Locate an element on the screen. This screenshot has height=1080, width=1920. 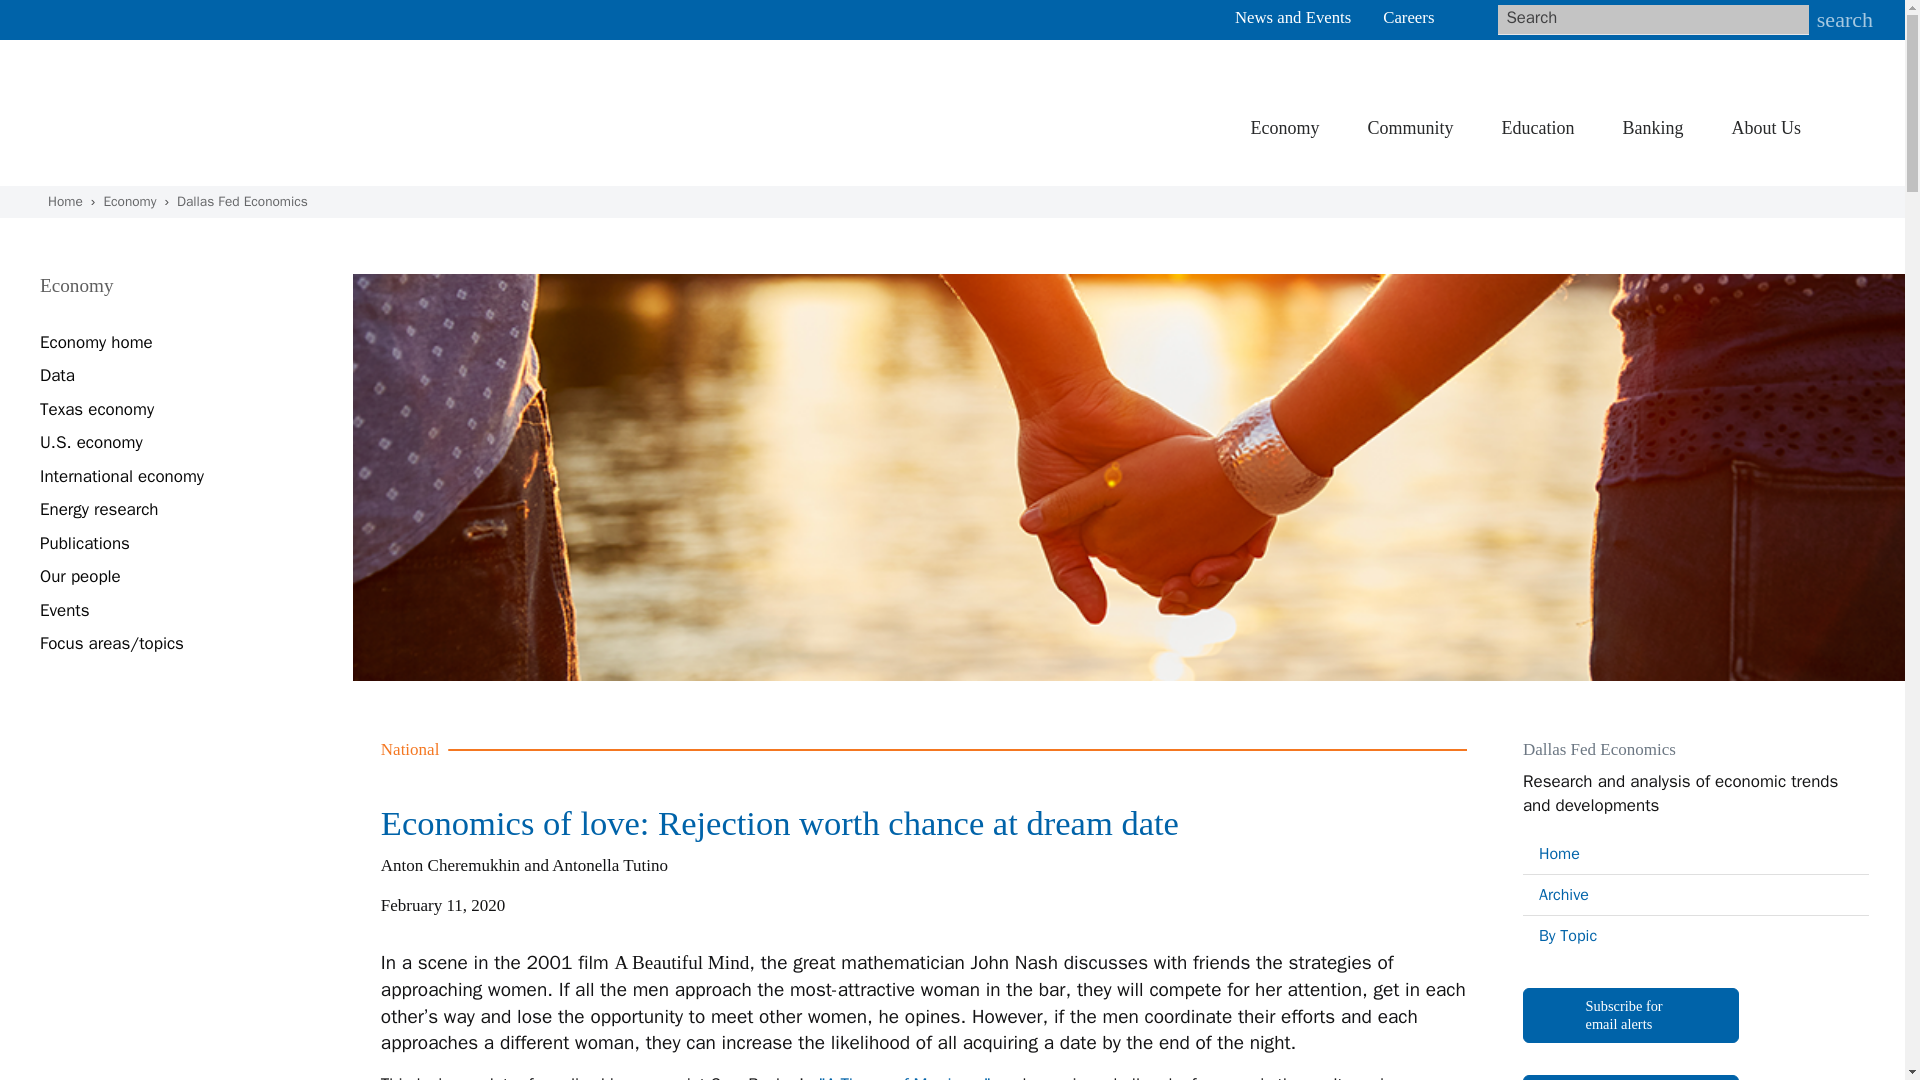
News and Events is located at coordinates (1292, 17).